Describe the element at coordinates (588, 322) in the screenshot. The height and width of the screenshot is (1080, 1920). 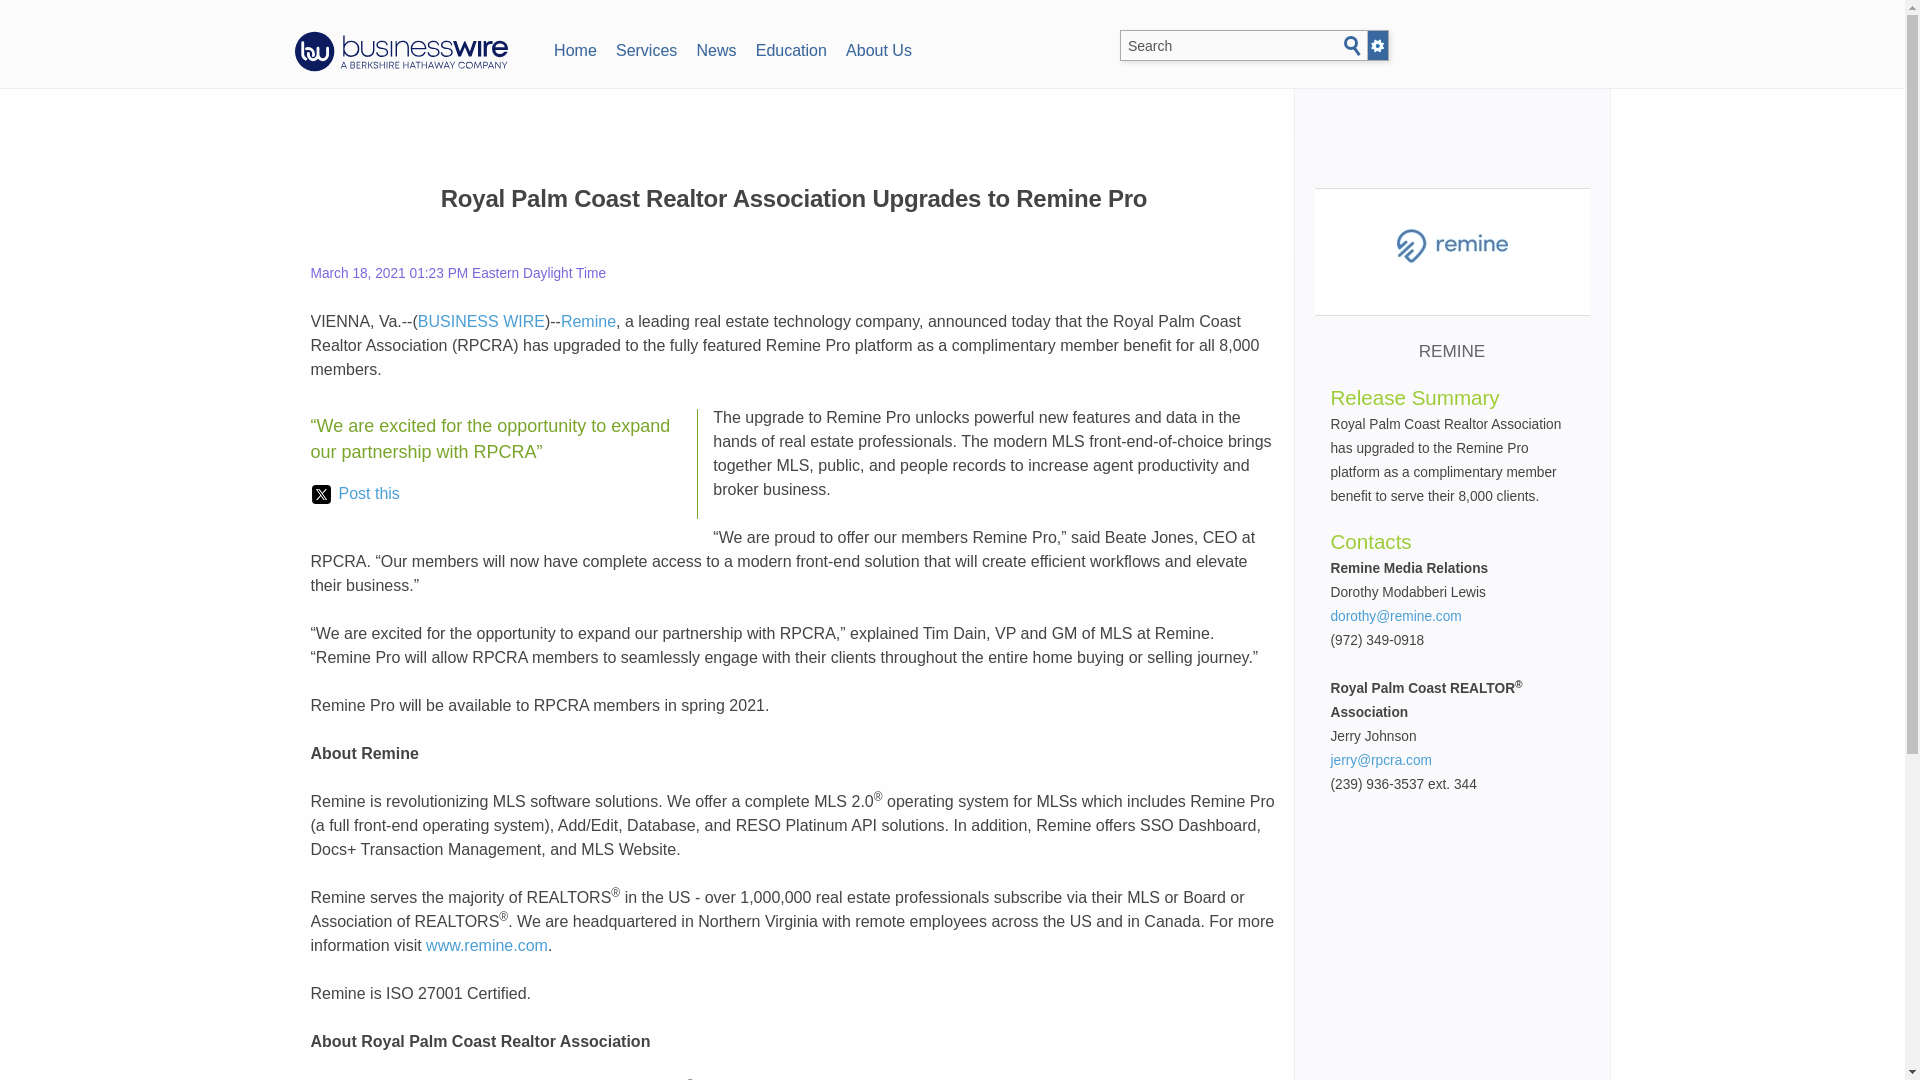
I see `Remine` at that location.